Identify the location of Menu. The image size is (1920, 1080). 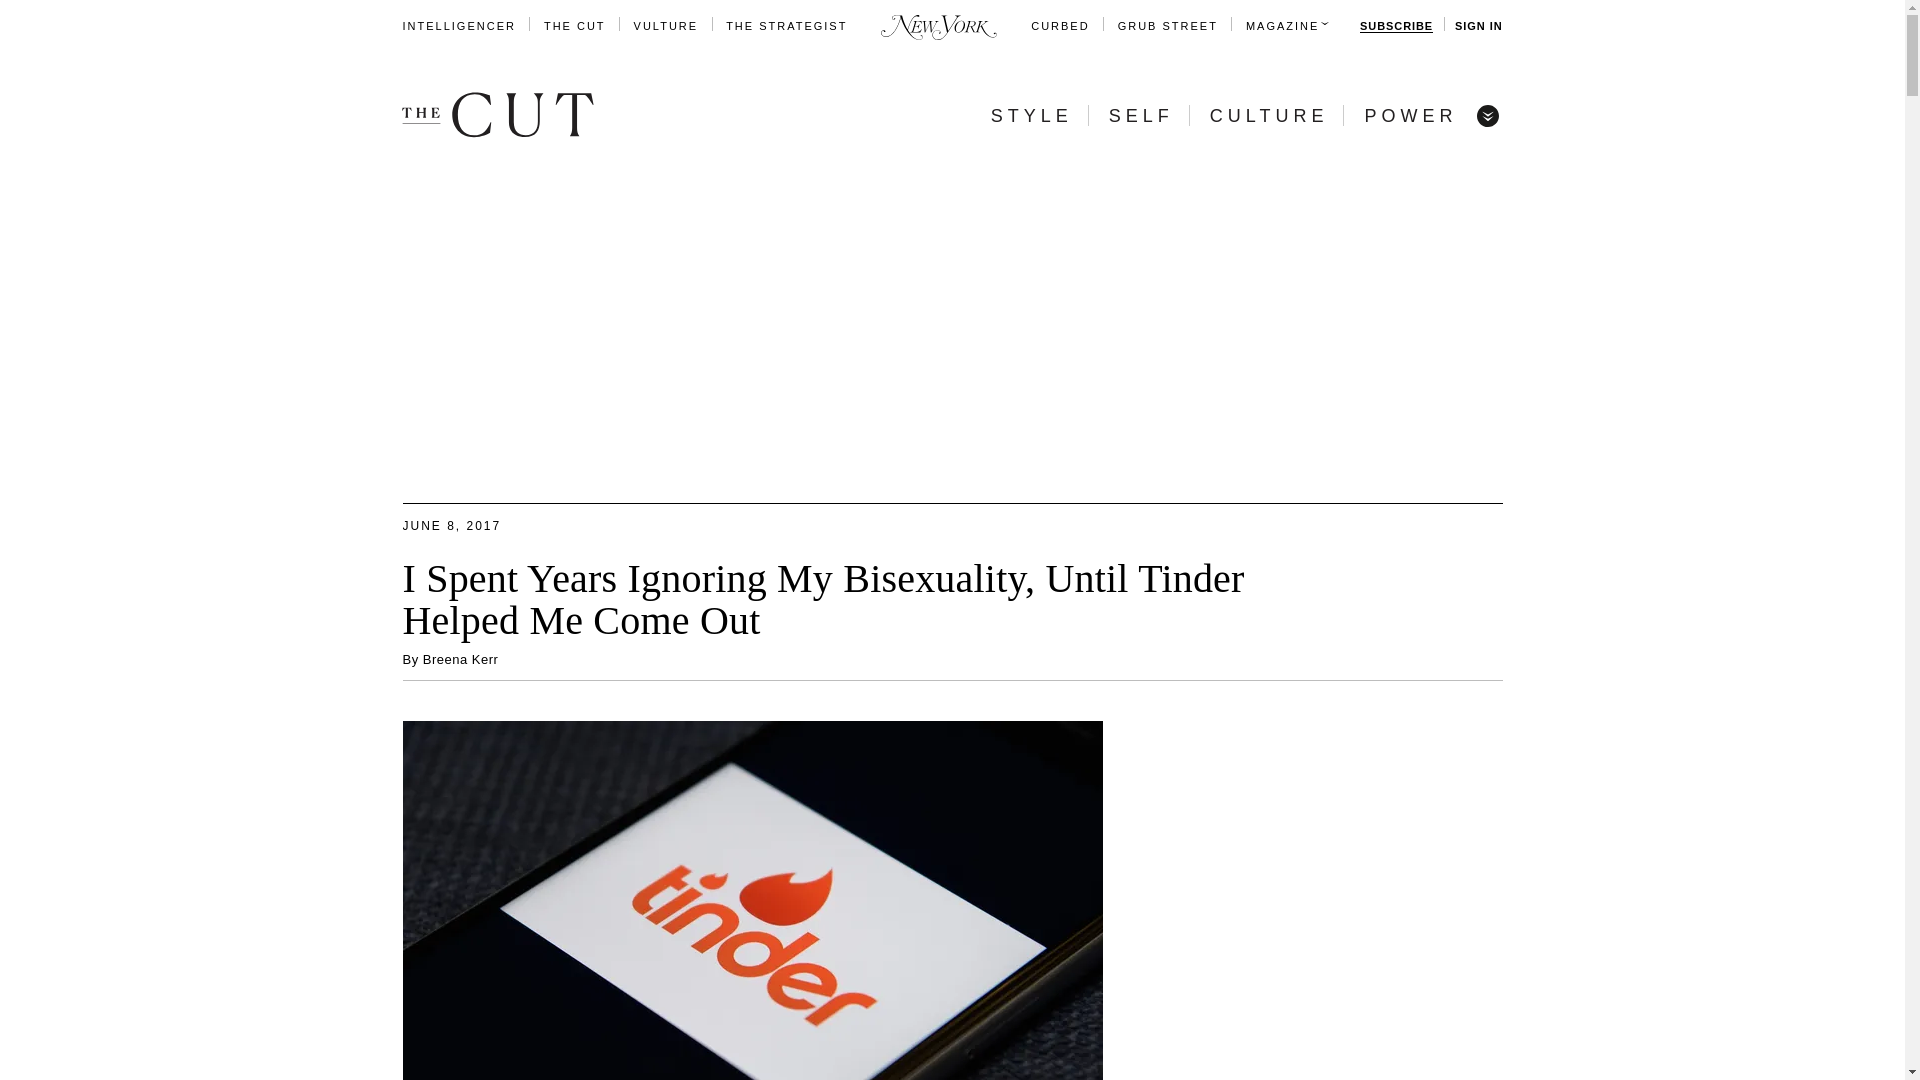
(1486, 114).